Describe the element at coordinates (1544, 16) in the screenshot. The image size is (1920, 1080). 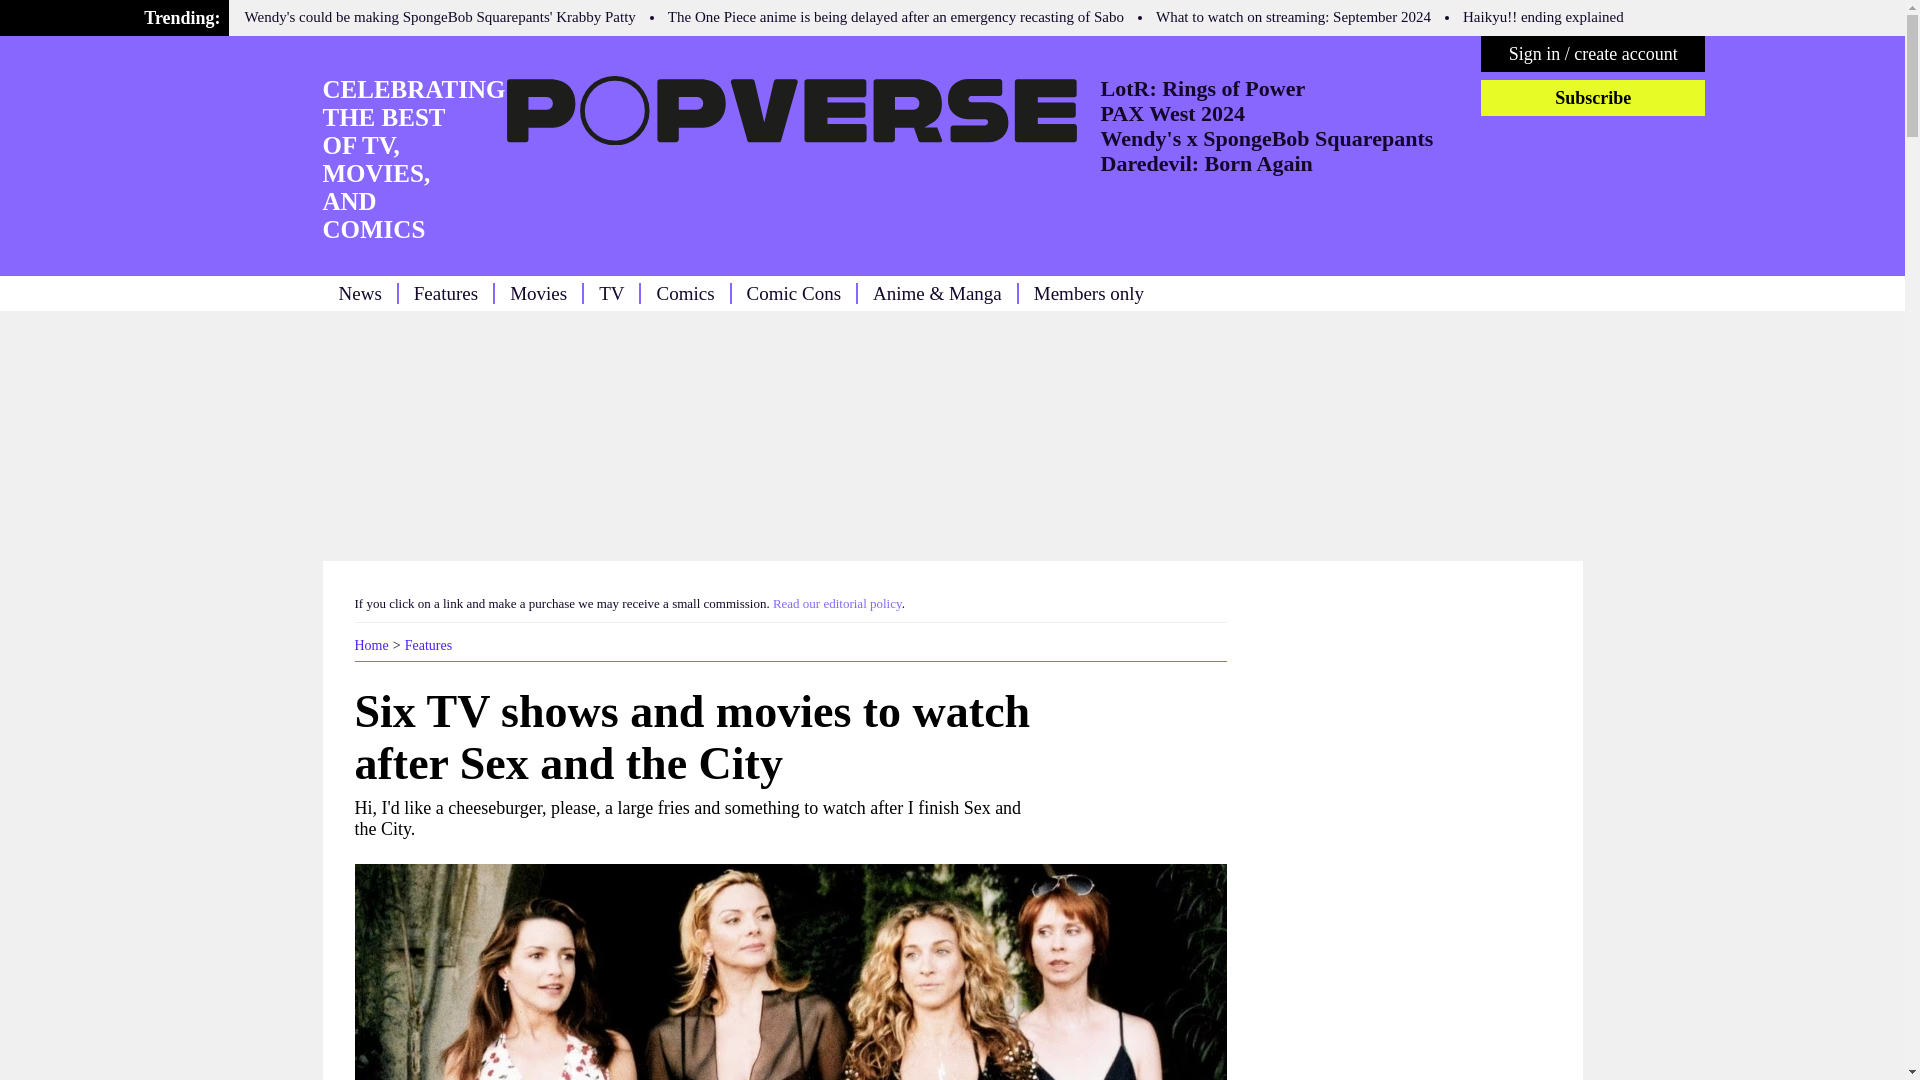
I see `Haikyu!! ending explained` at that location.